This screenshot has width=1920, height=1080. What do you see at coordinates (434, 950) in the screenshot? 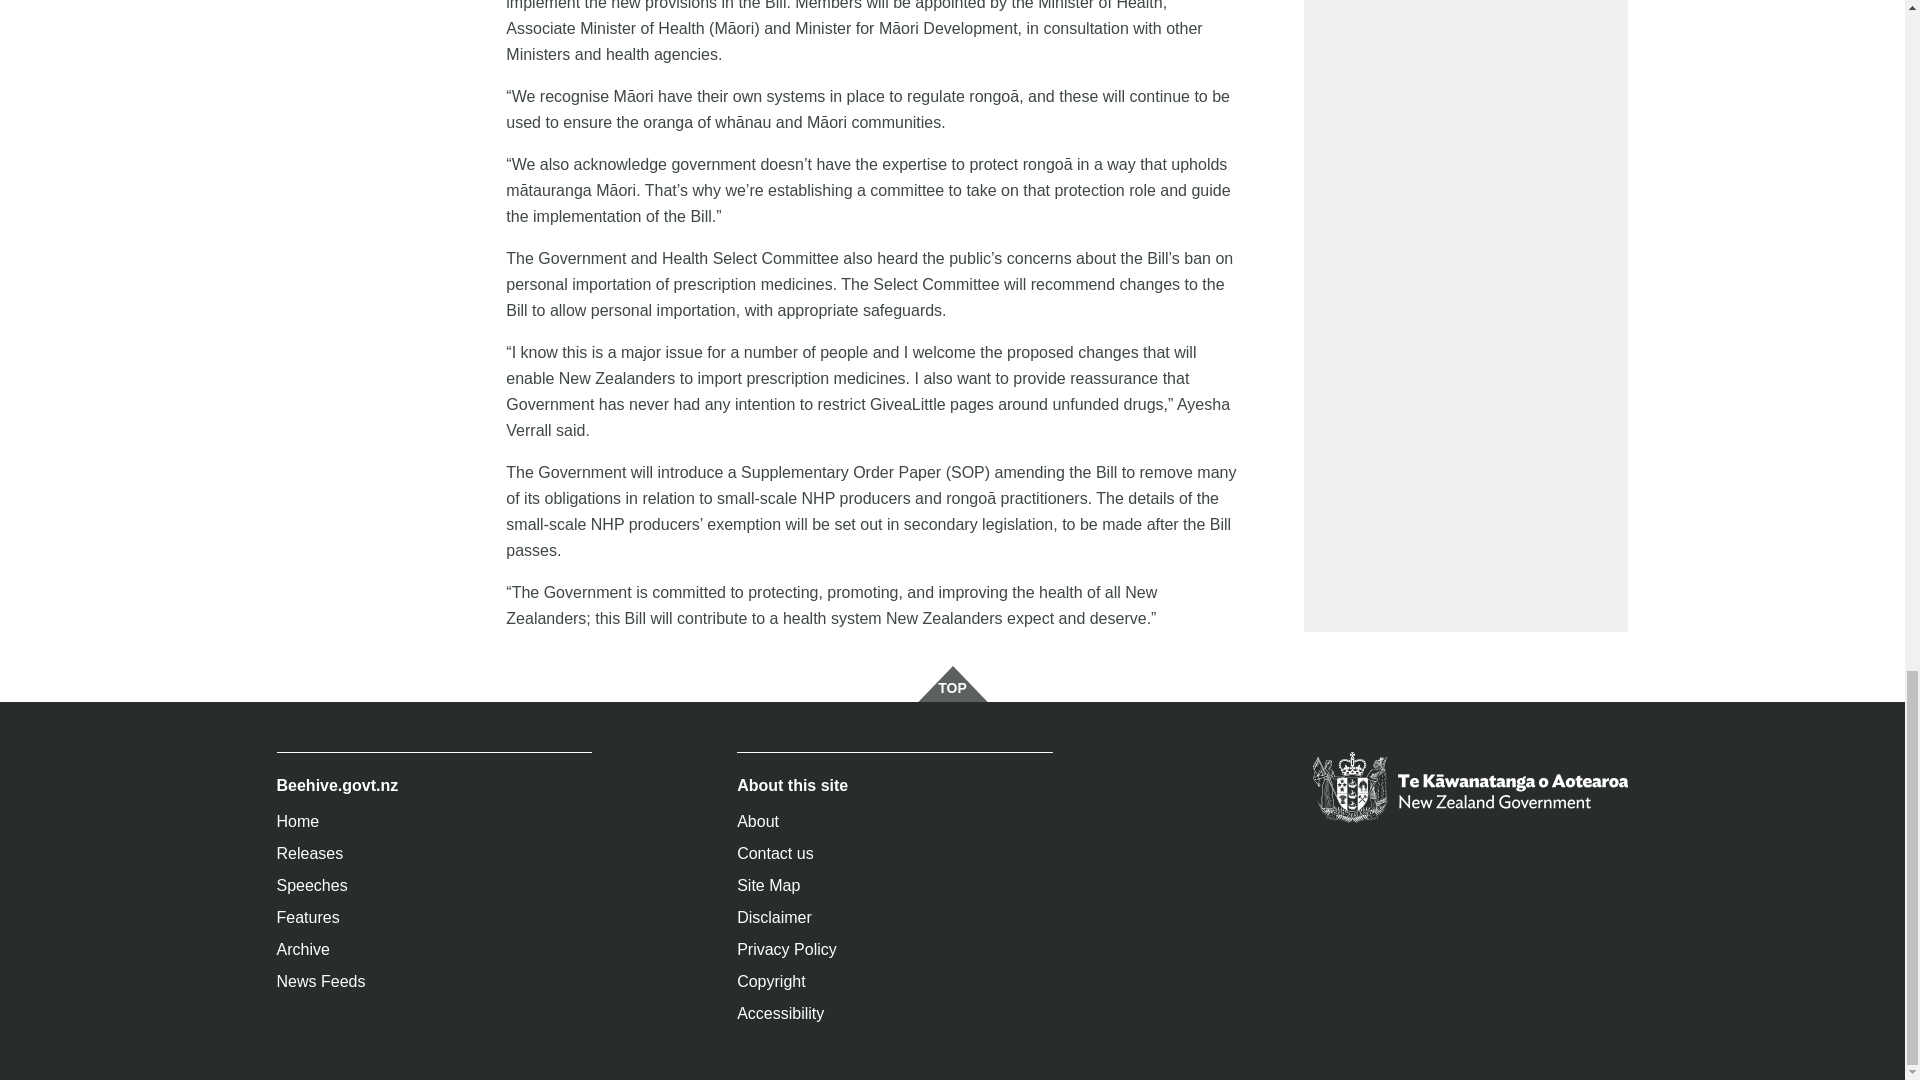
I see `Archive` at bounding box center [434, 950].